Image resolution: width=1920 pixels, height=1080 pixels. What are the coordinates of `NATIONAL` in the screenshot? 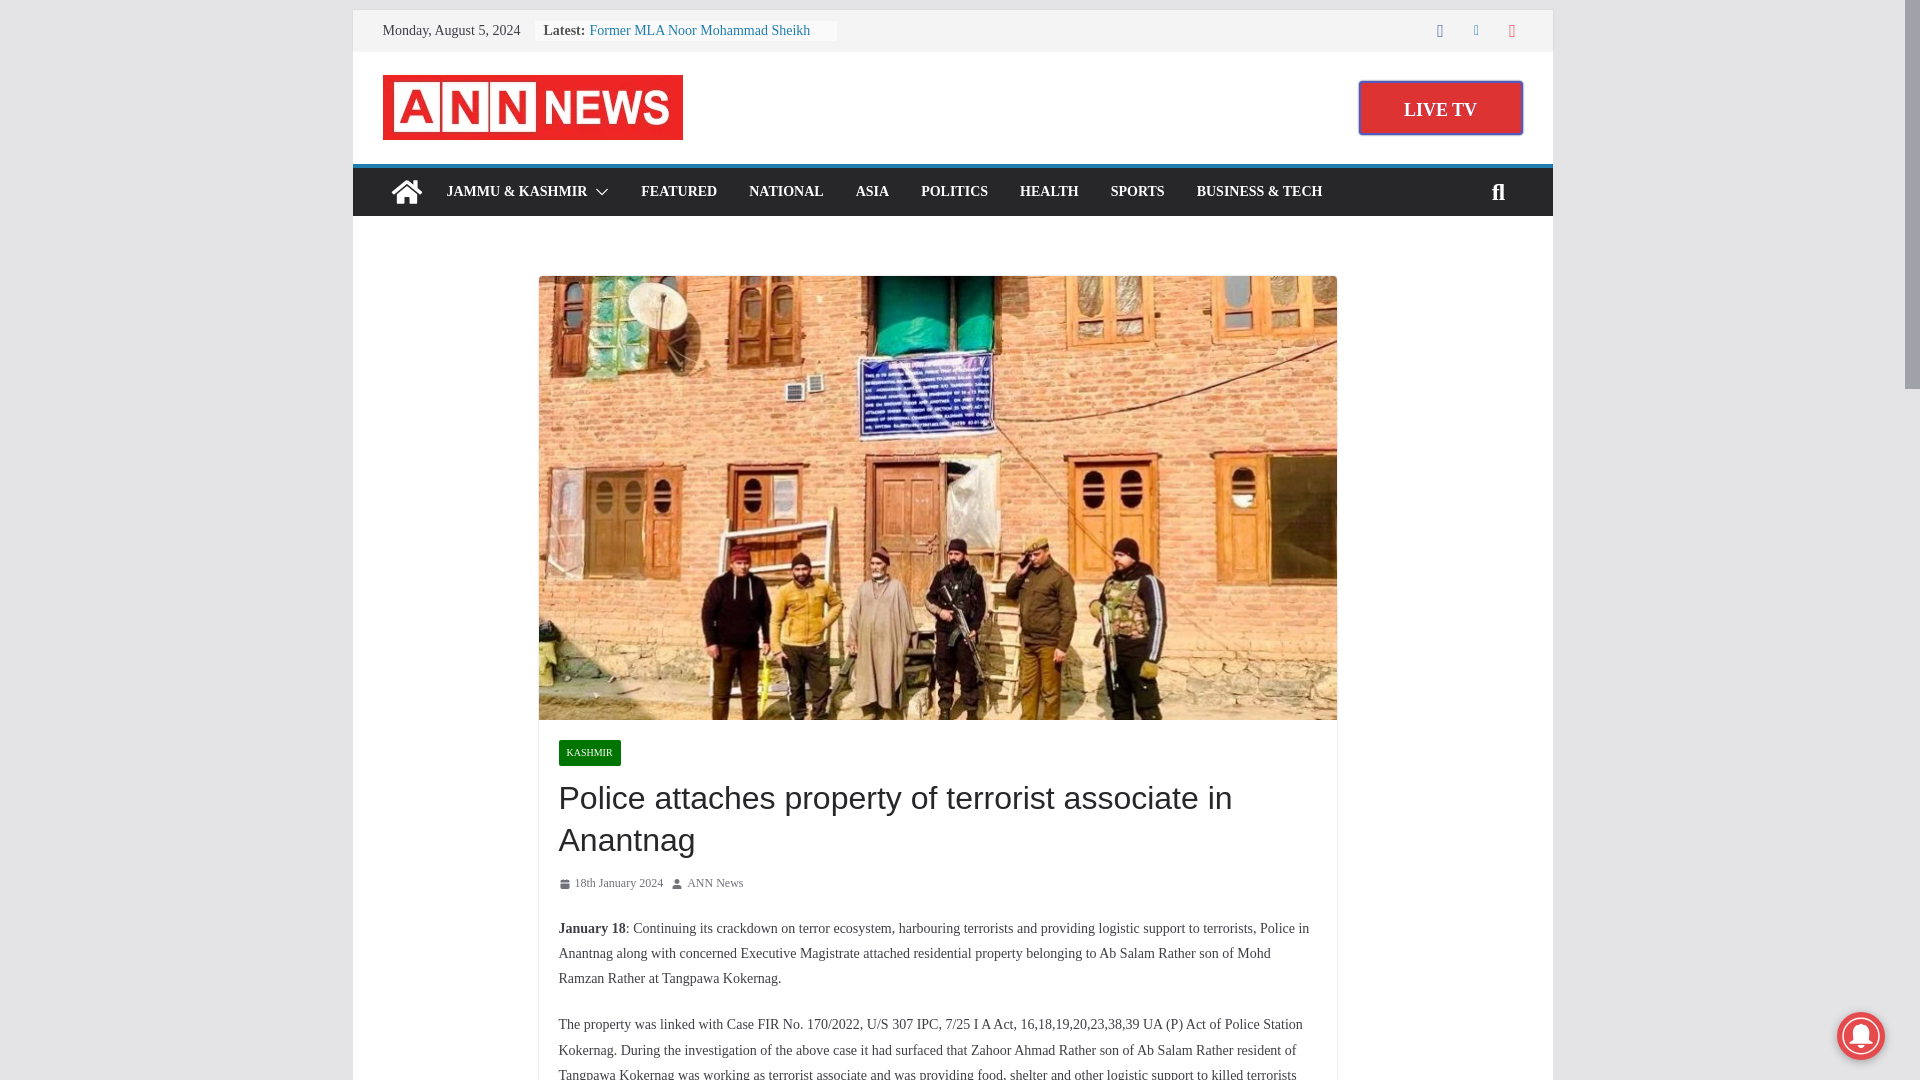 It's located at (786, 192).